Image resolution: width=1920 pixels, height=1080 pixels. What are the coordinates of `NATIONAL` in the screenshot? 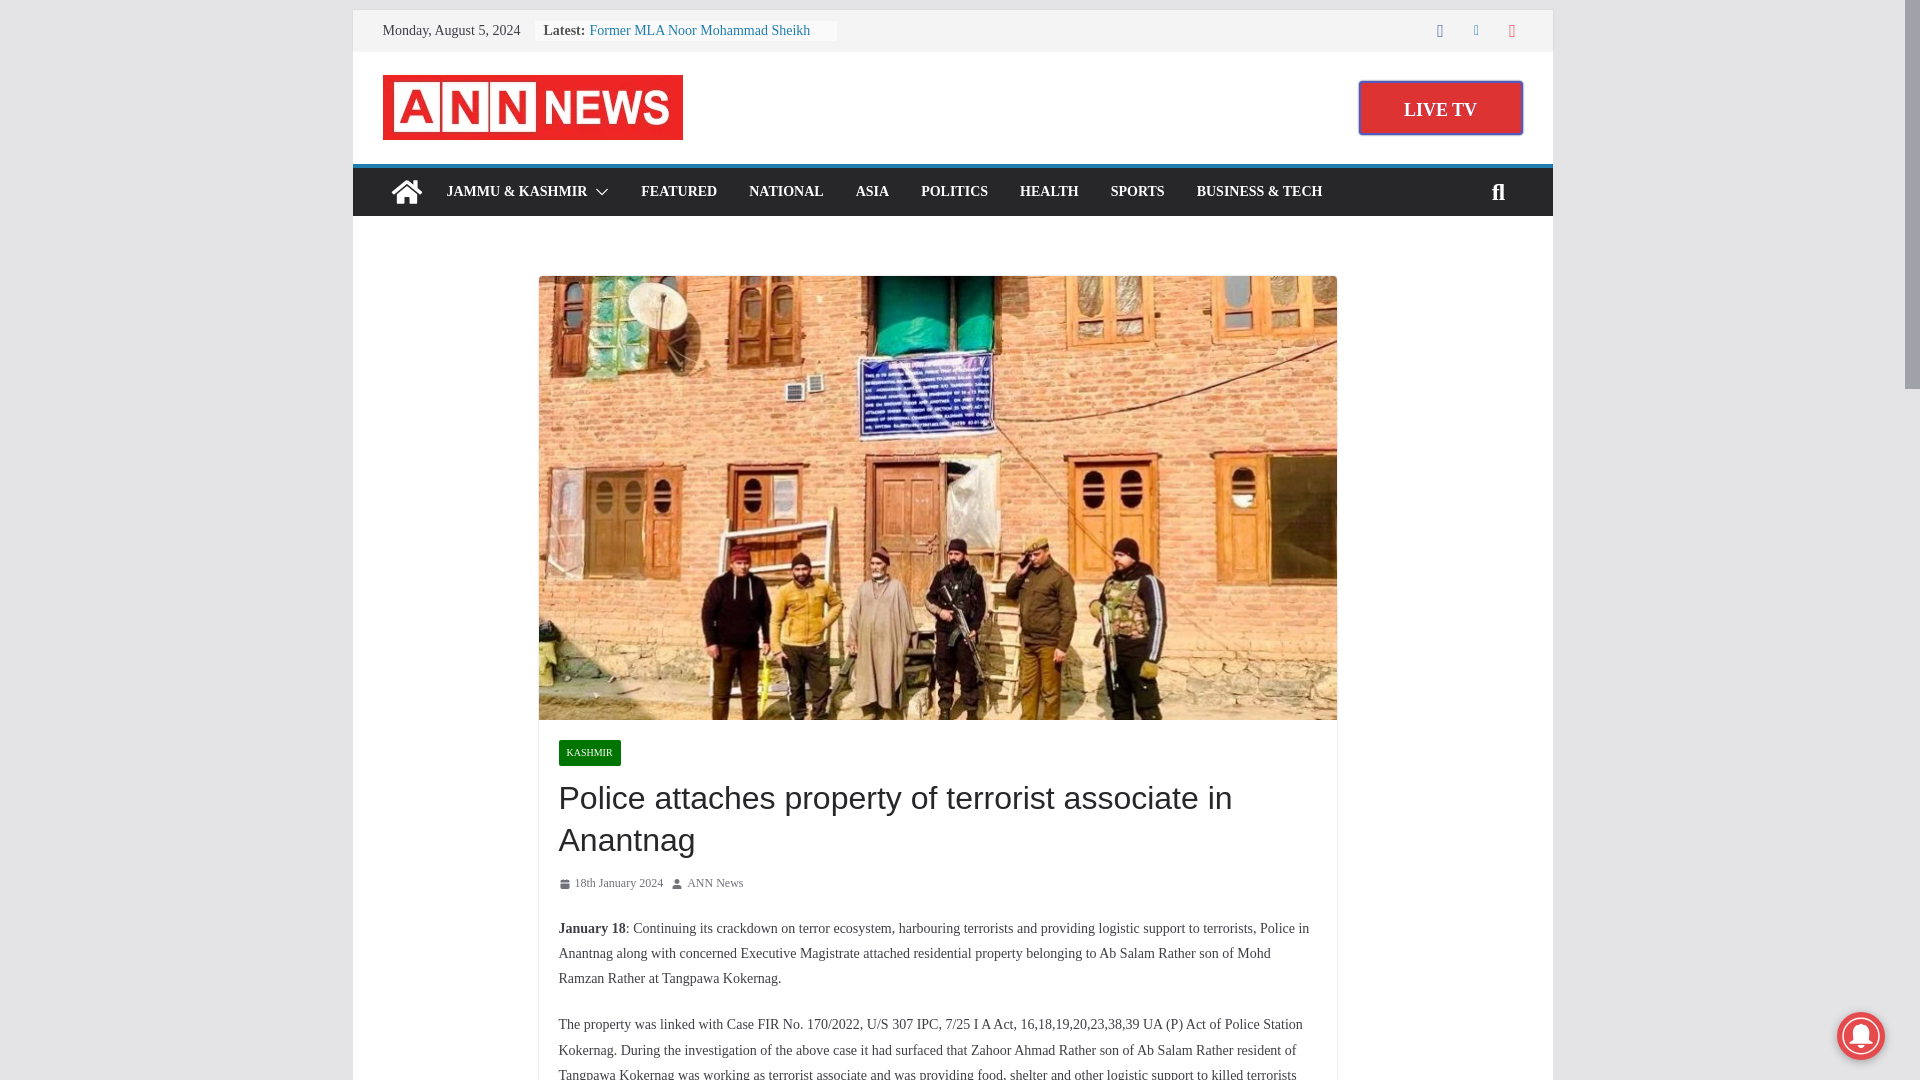 It's located at (786, 192).